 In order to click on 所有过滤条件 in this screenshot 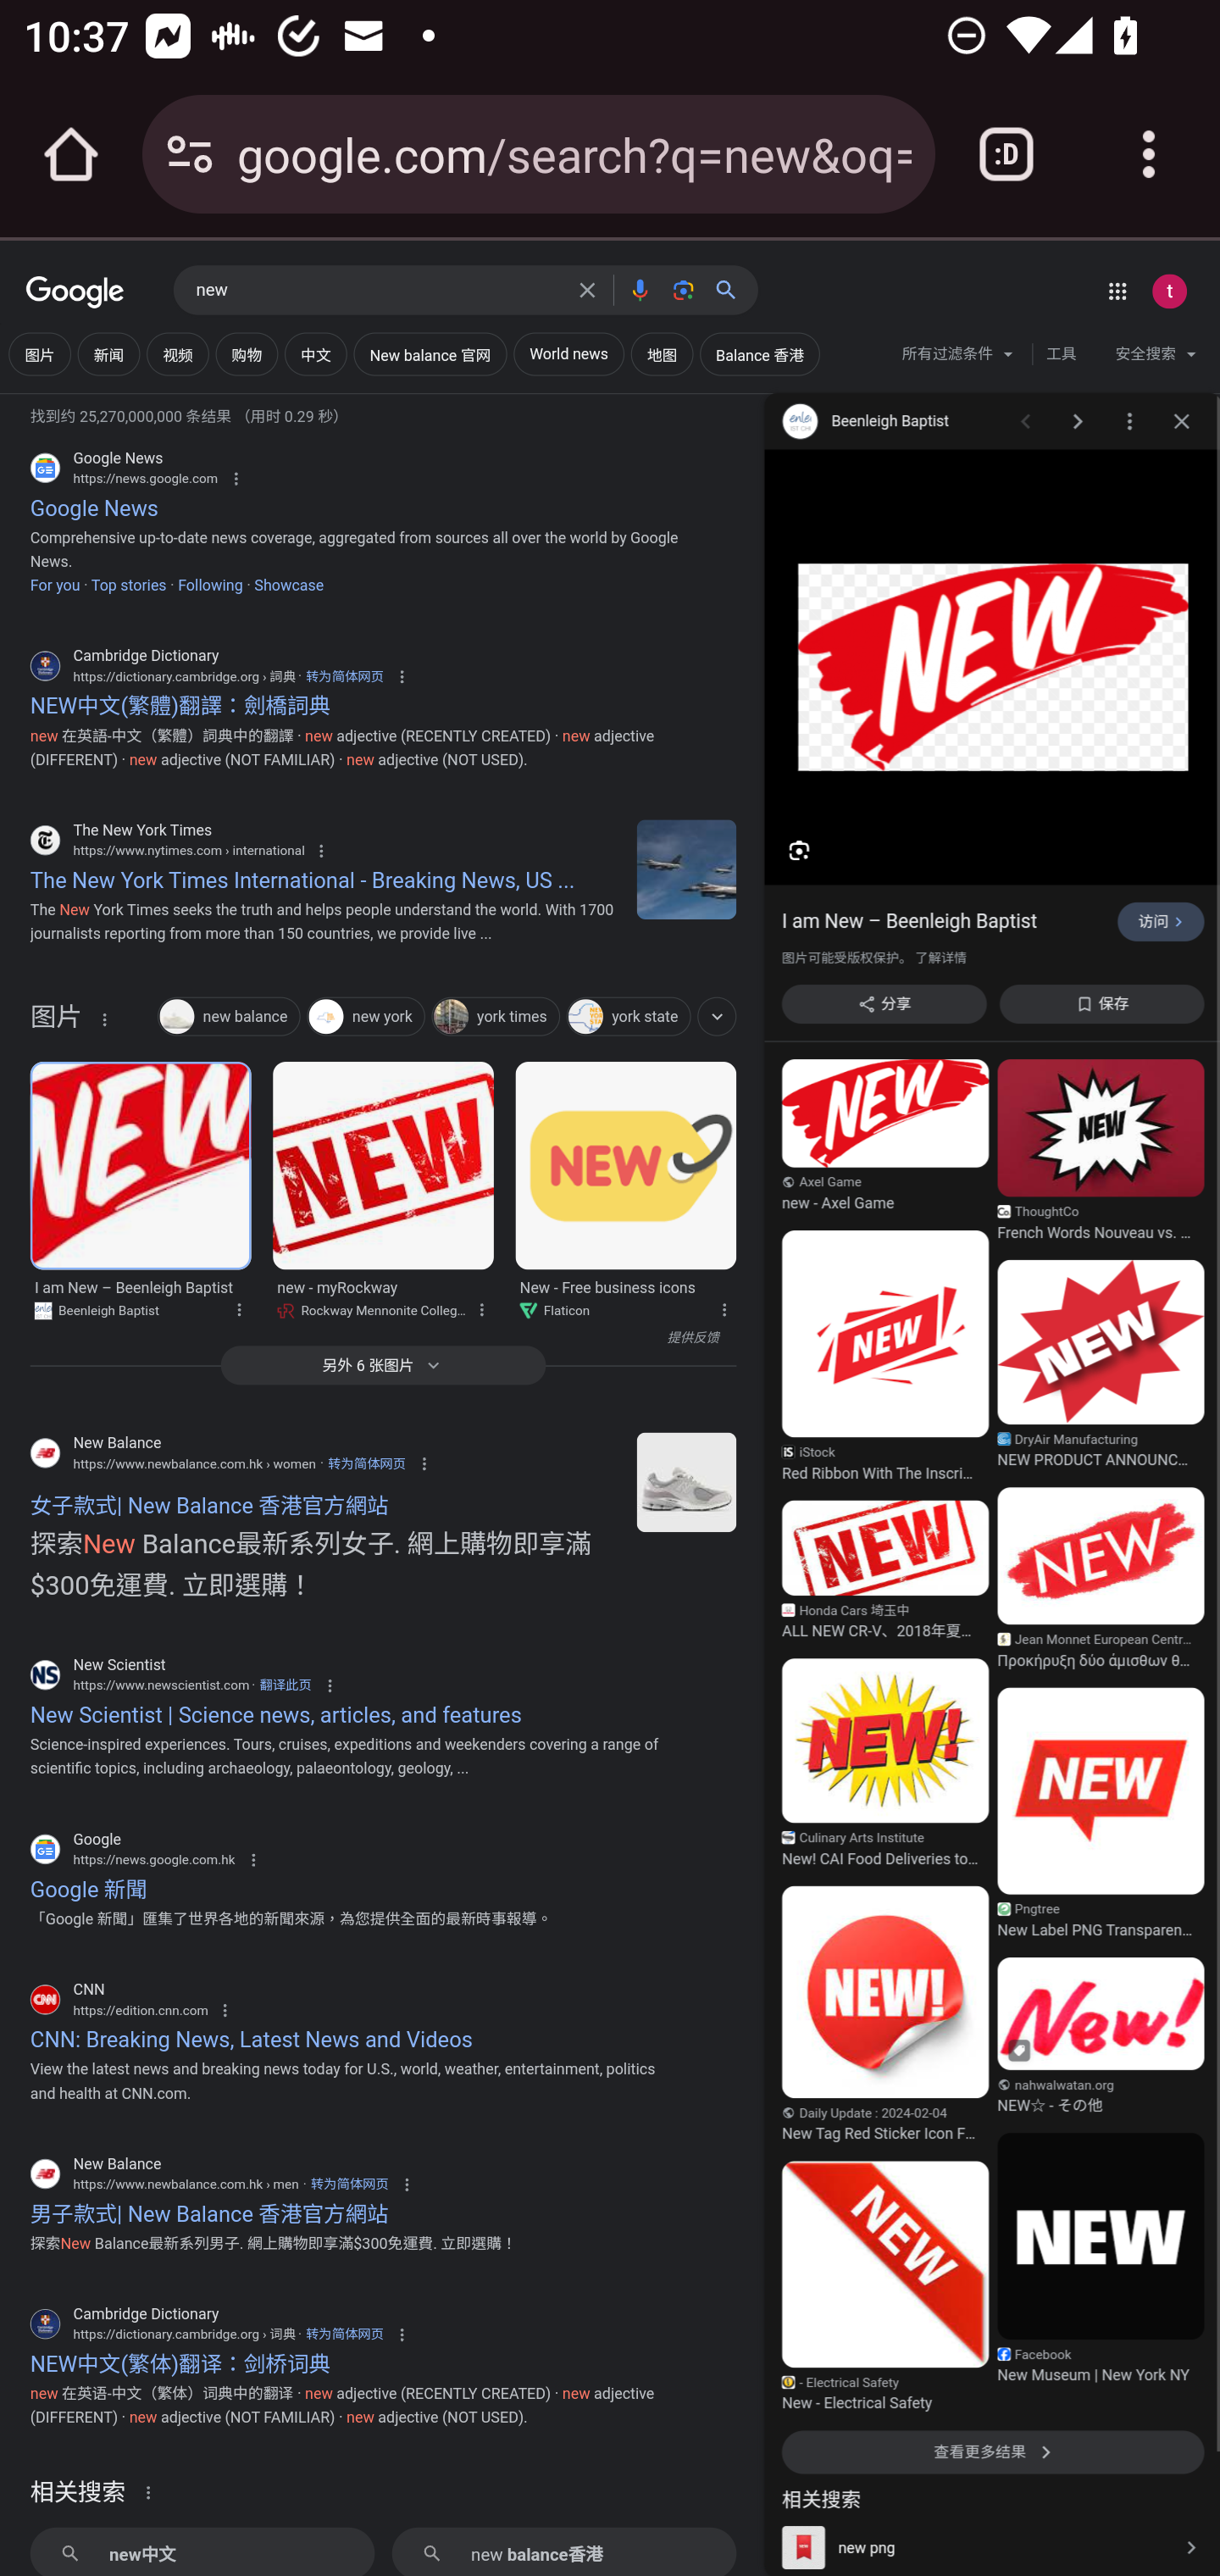, I will do `click(959, 358)`.